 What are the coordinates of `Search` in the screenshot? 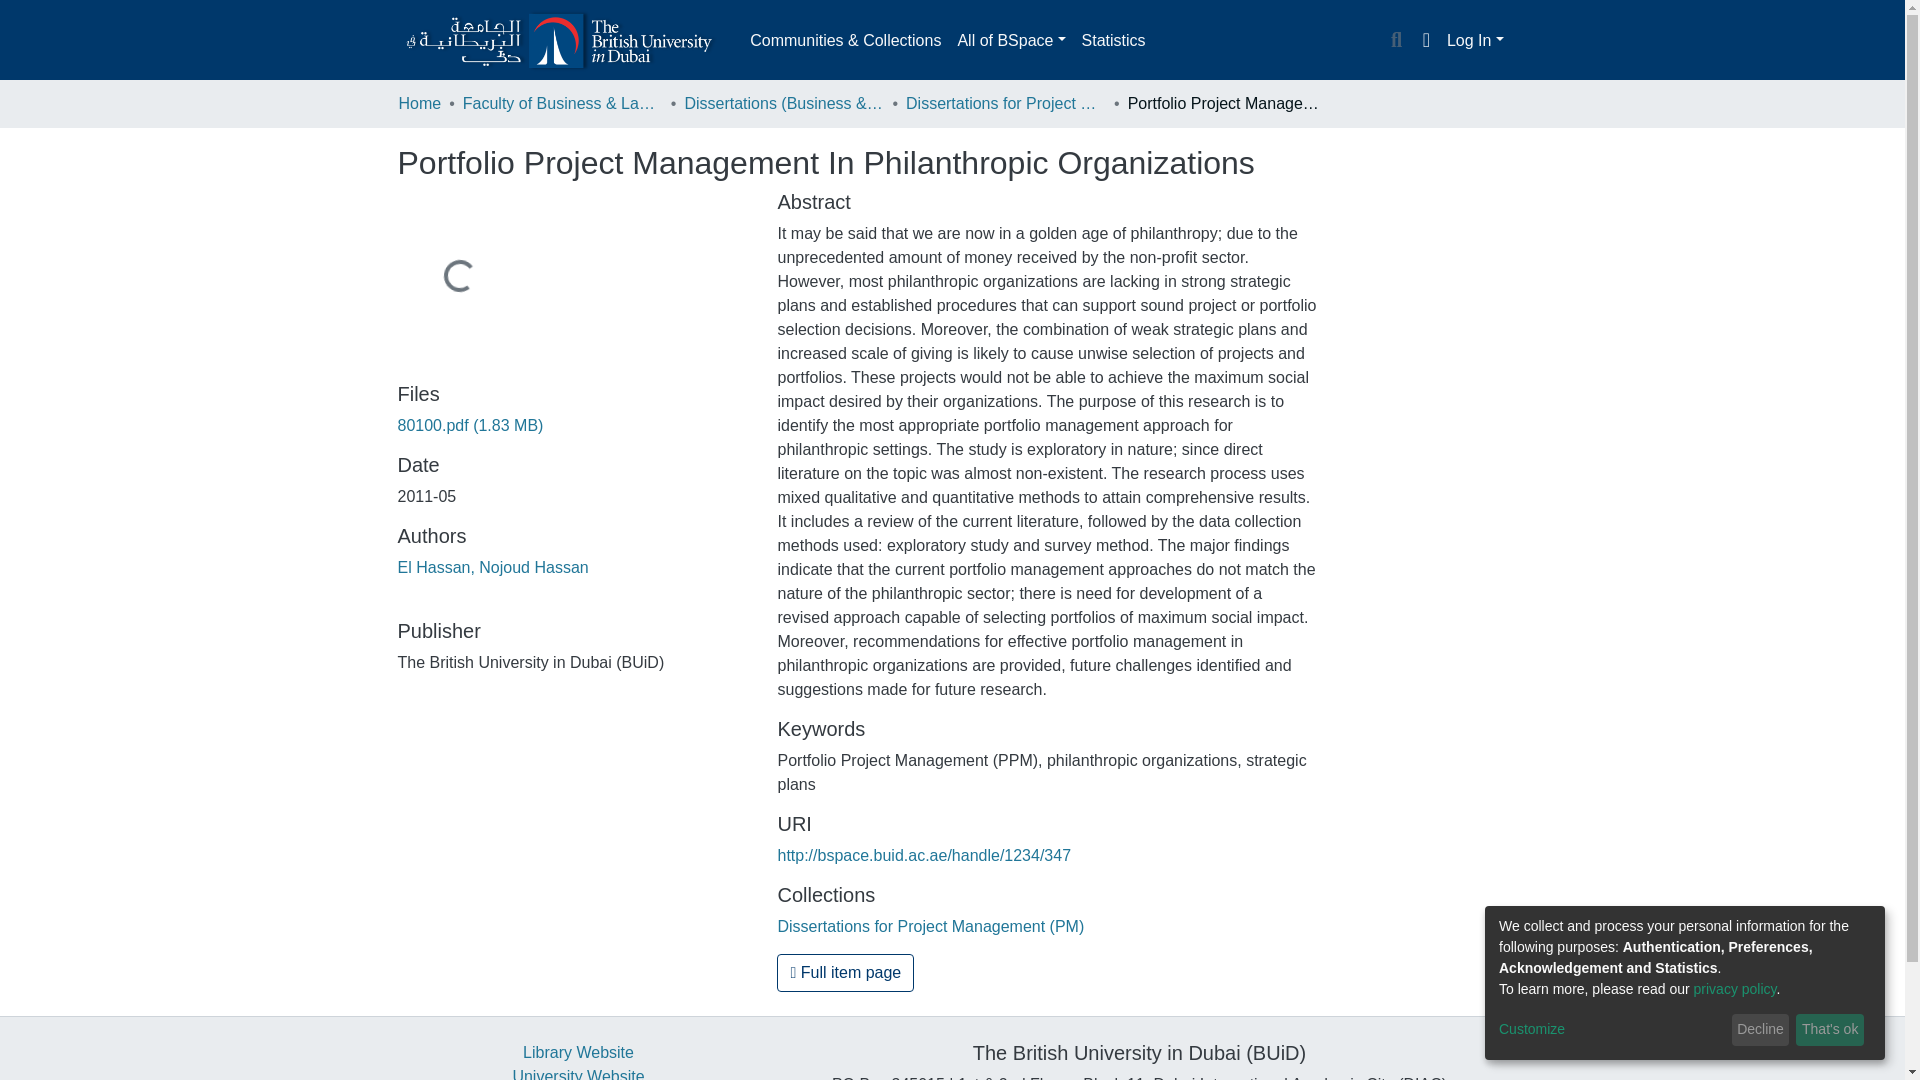 It's located at (1396, 41).